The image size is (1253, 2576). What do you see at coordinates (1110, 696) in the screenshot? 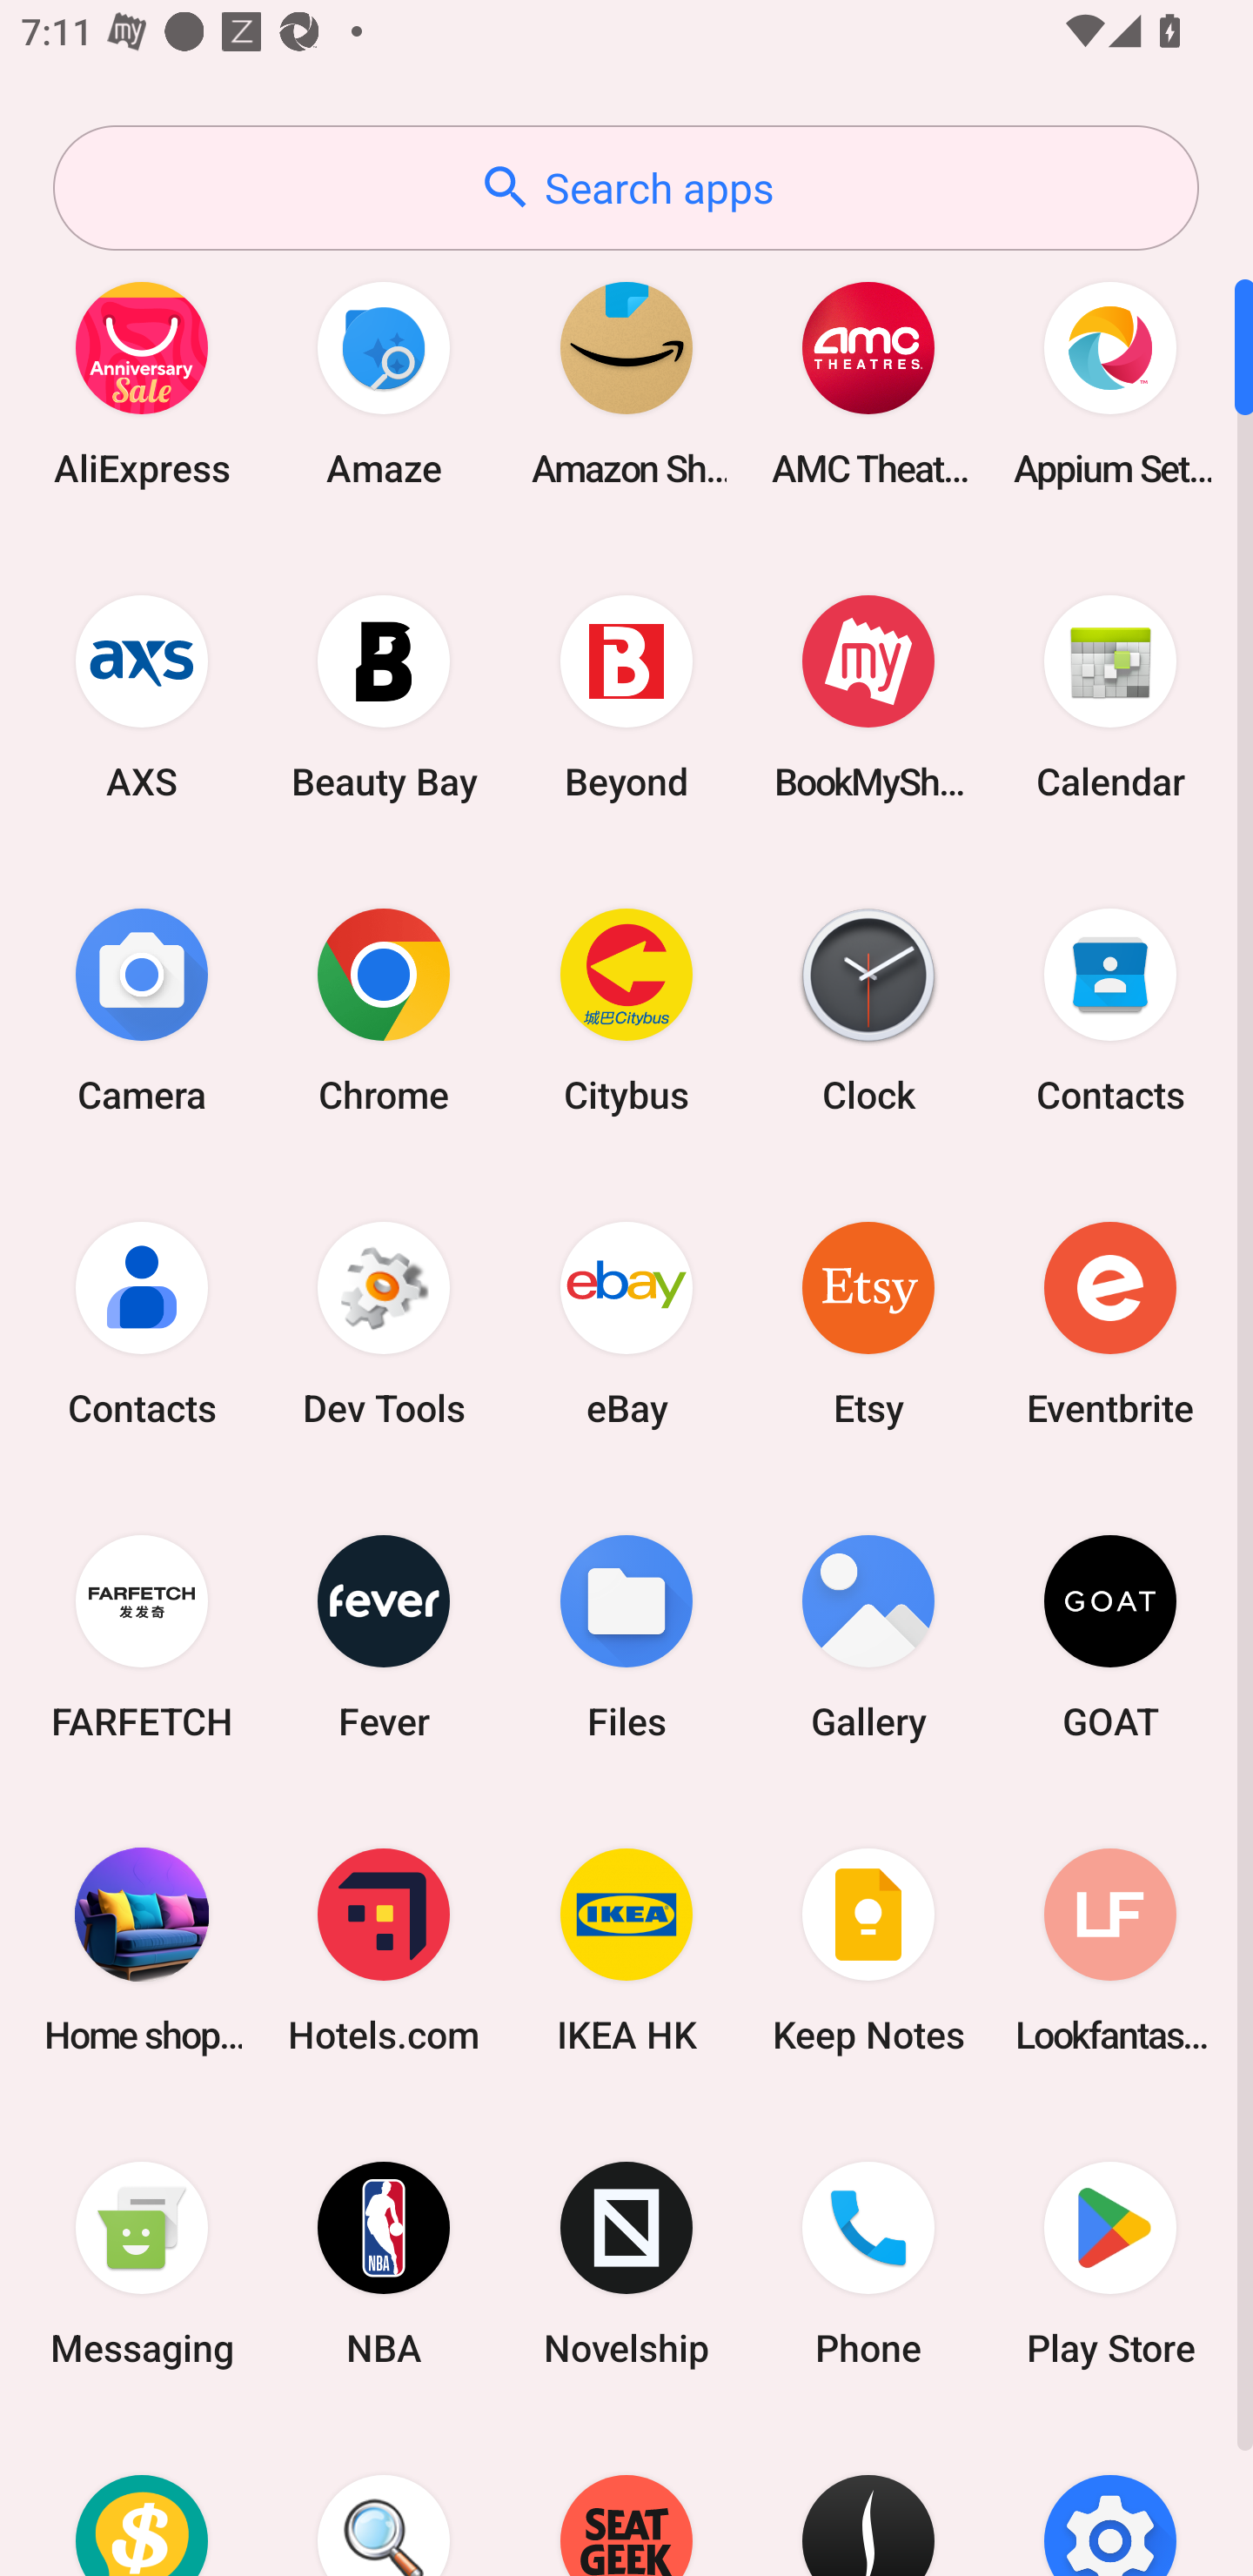
I see `Calendar` at bounding box center [1110, 696].